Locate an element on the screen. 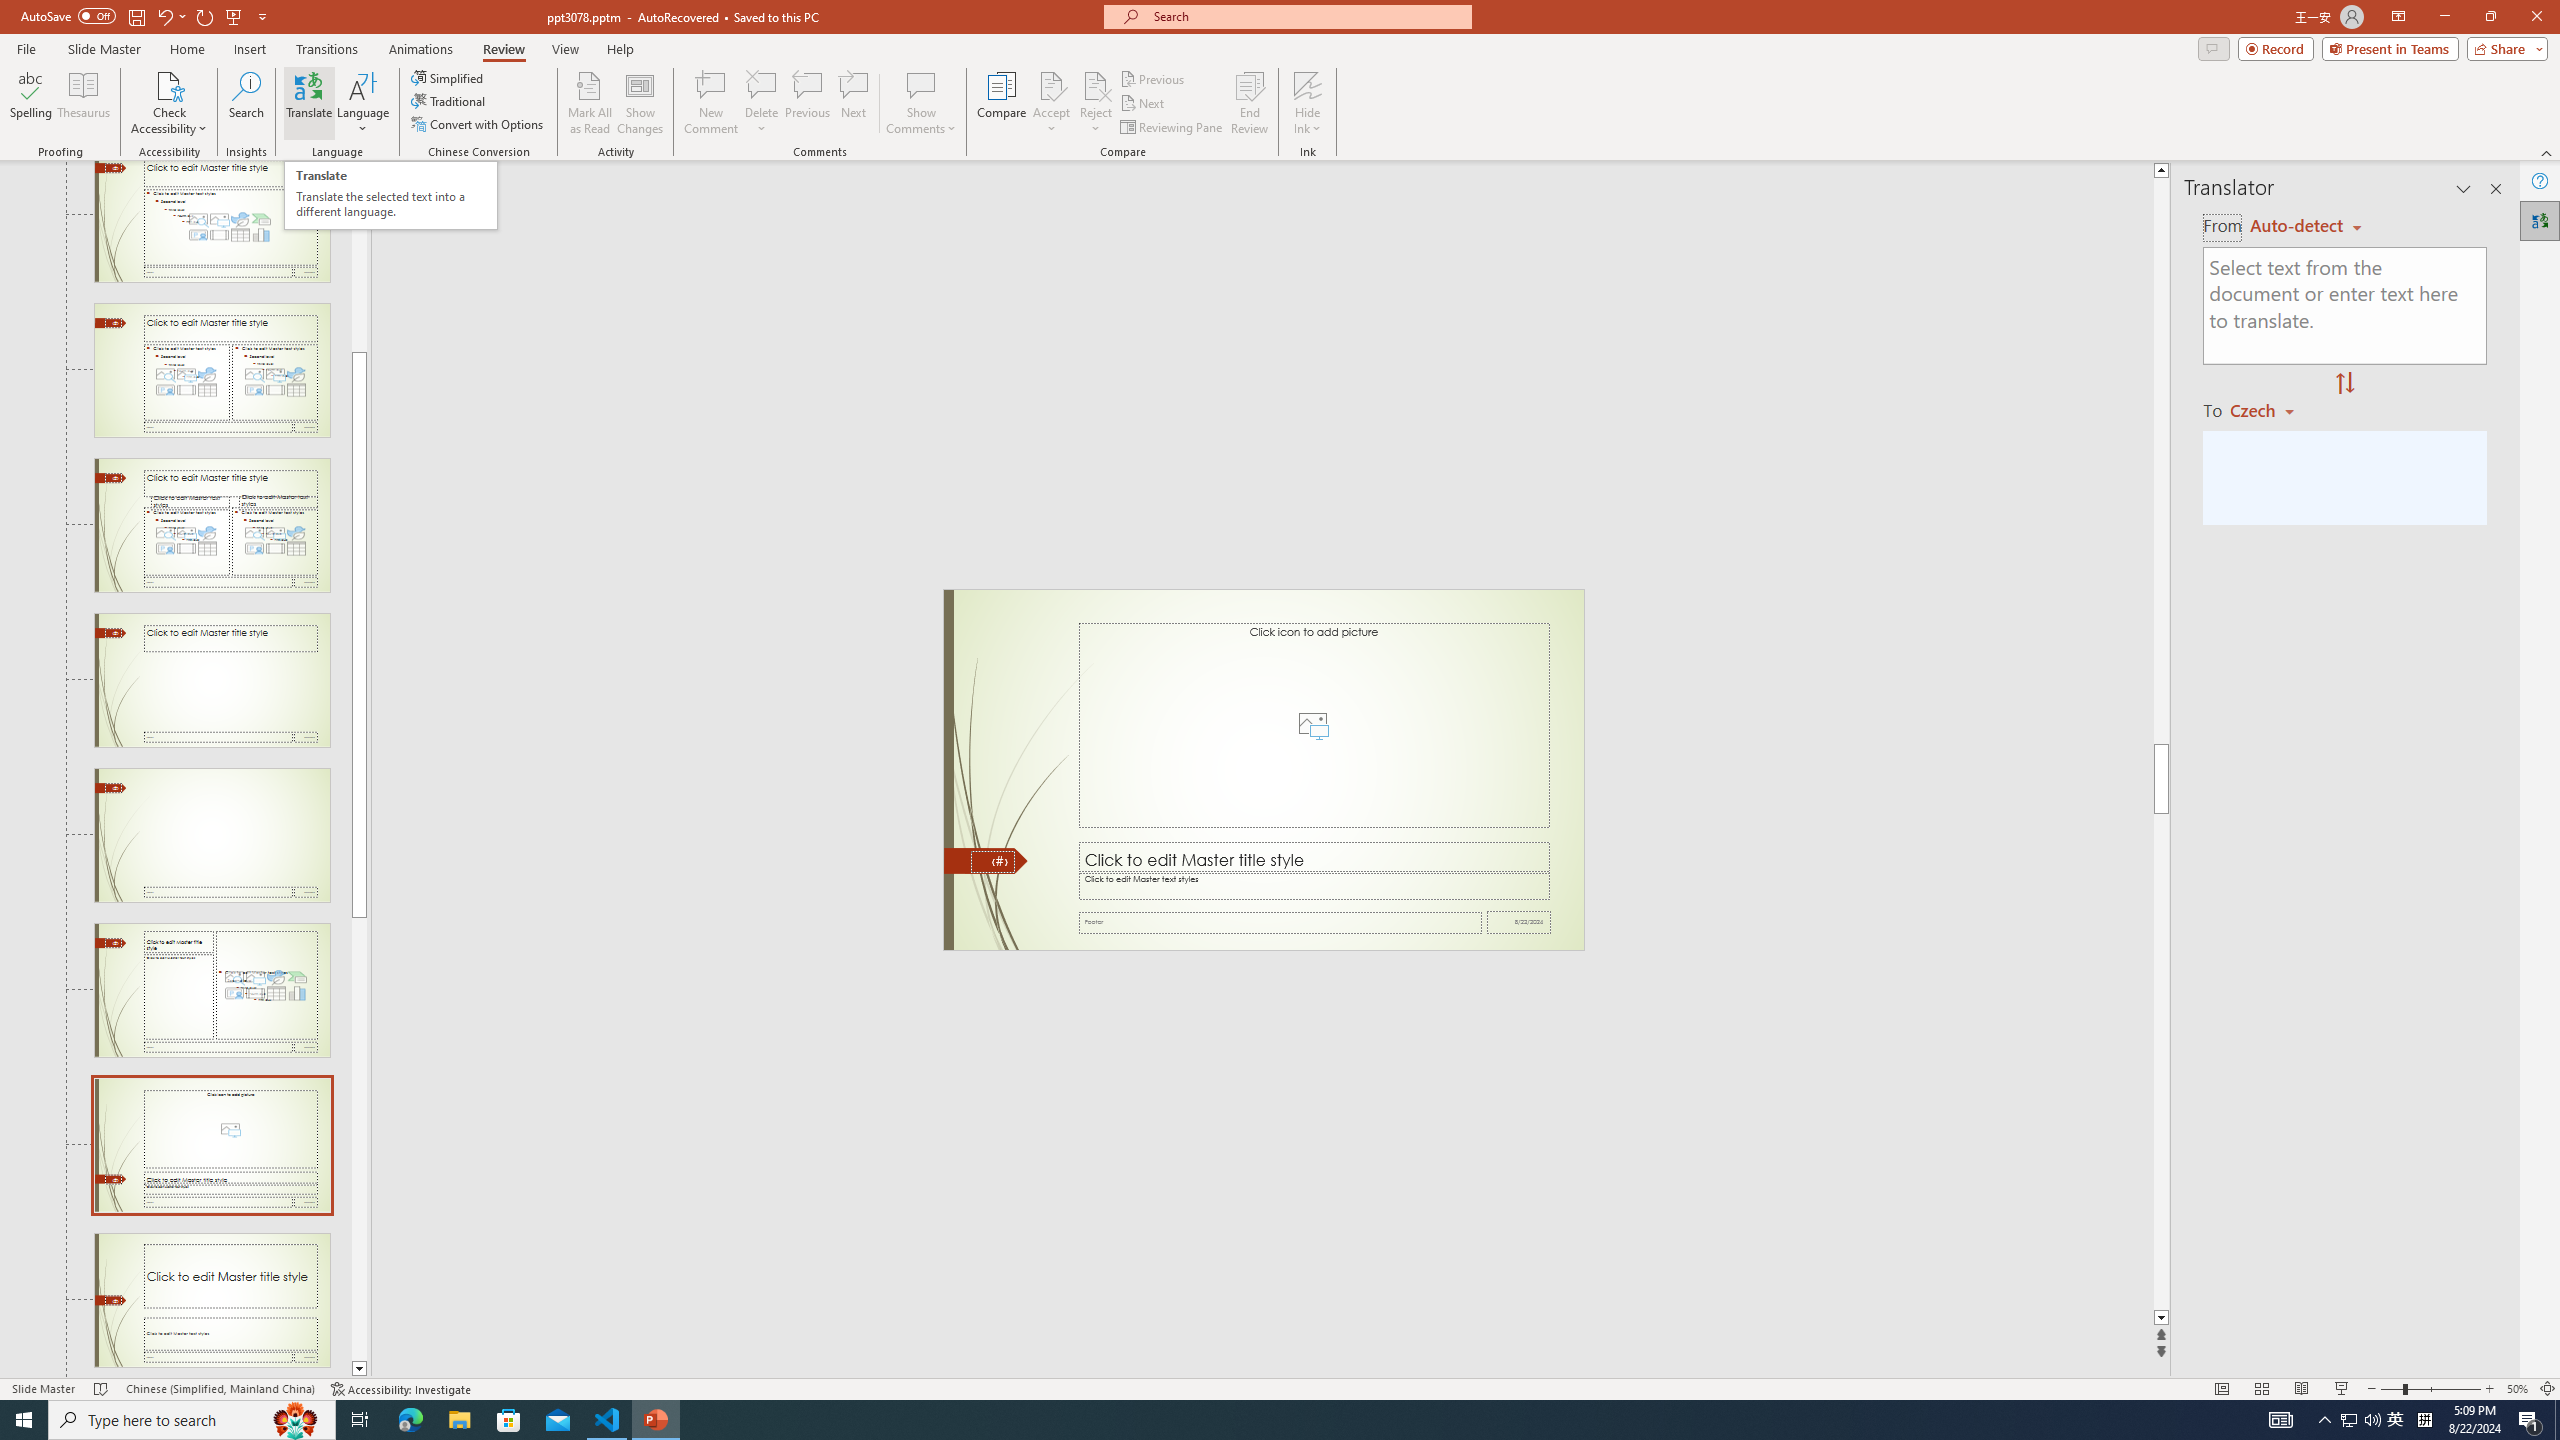  Slide Content with Caption Layout: used by no slides is located at coordinates (212, 990).